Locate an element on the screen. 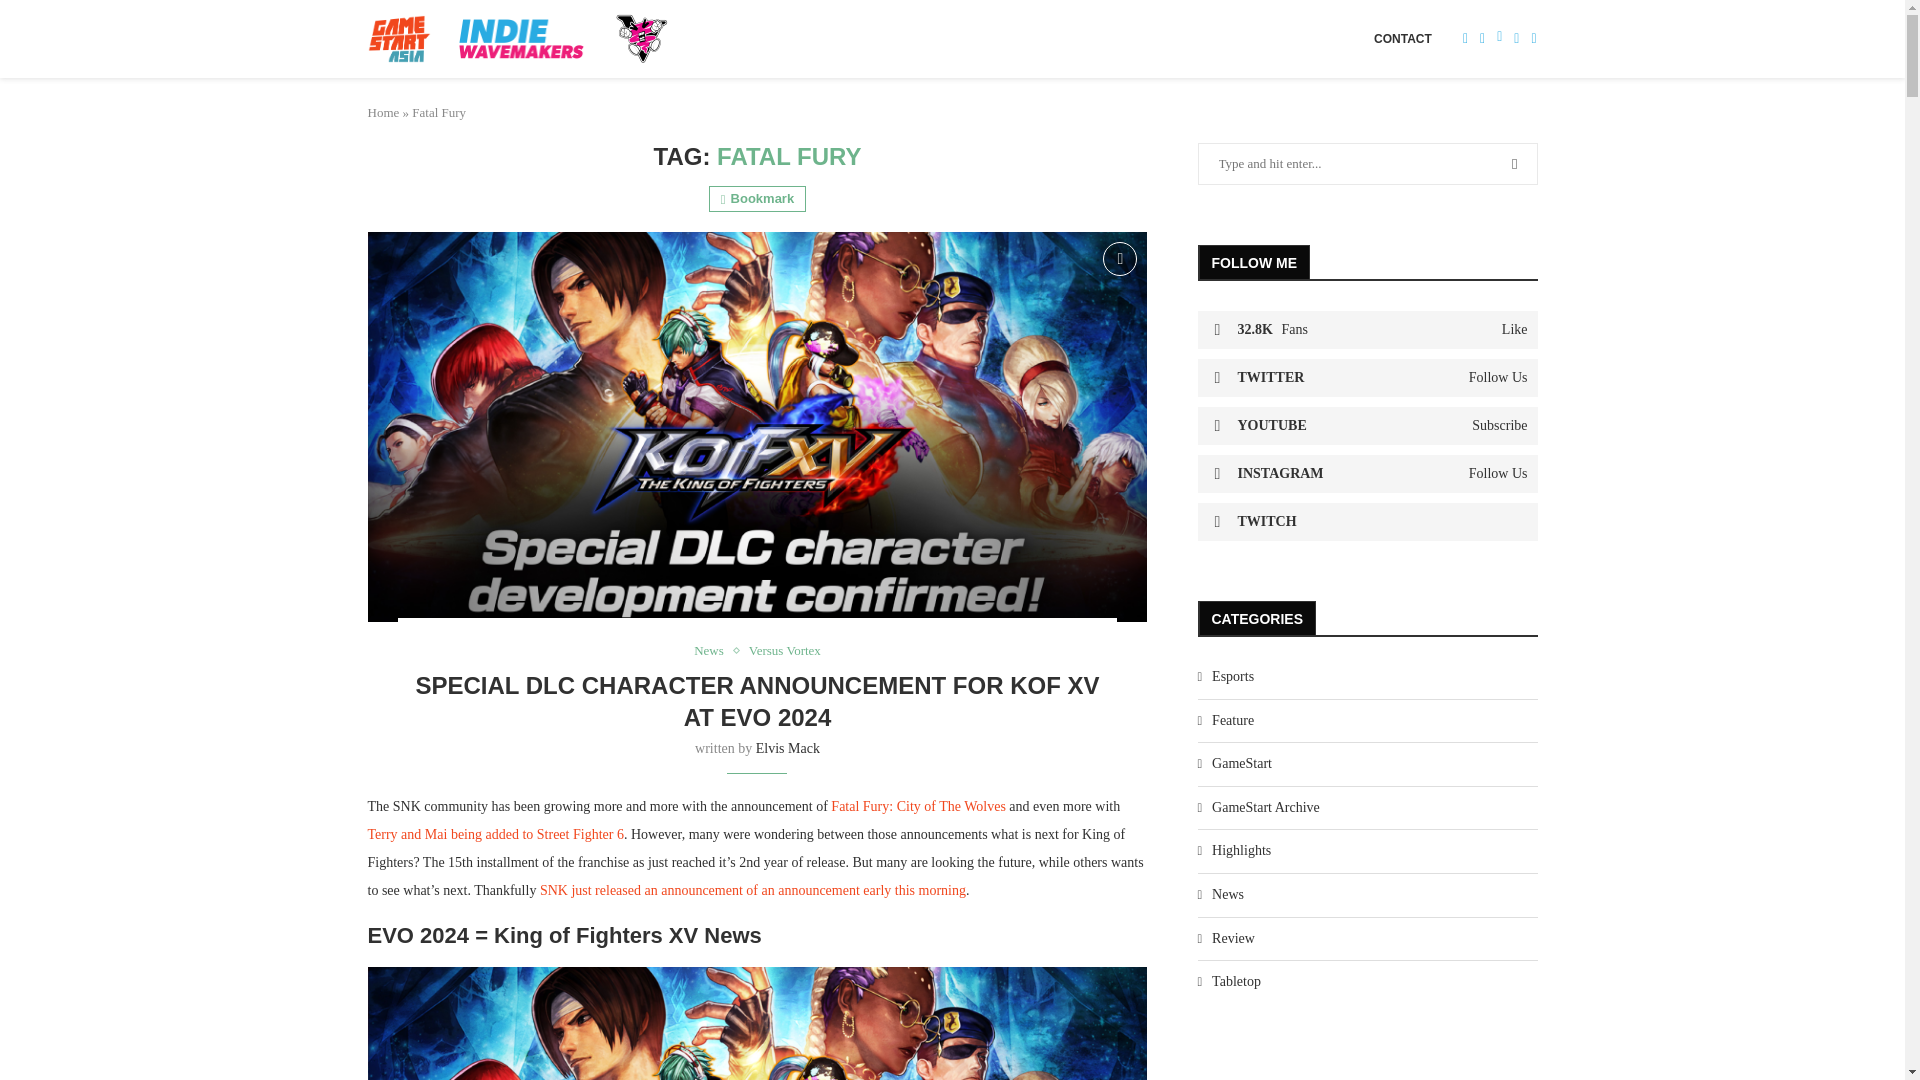 This screenshot has width=1920, height=1080. Terry and Mai being added to Street Fighter 6 is located at coordinates (496, 834).